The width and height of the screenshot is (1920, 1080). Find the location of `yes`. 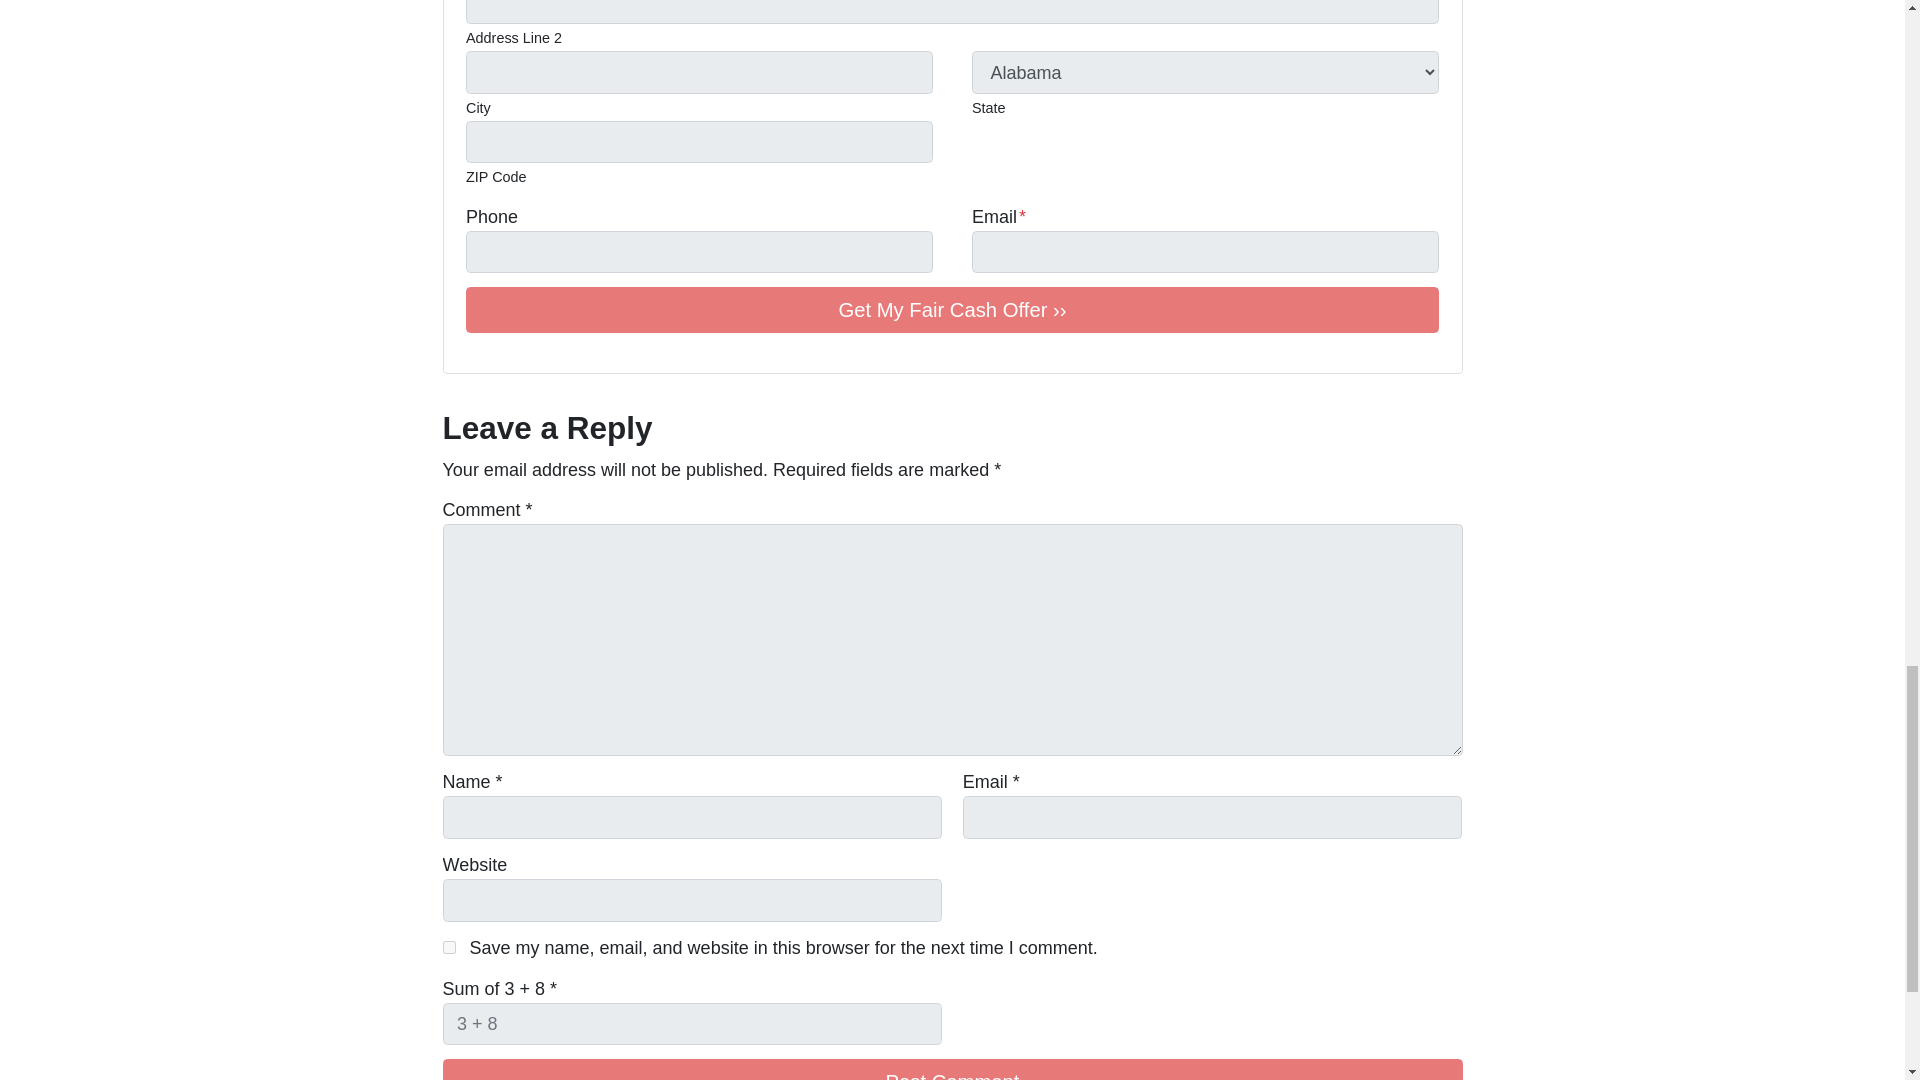

yes is located at coordinates (448, 946).